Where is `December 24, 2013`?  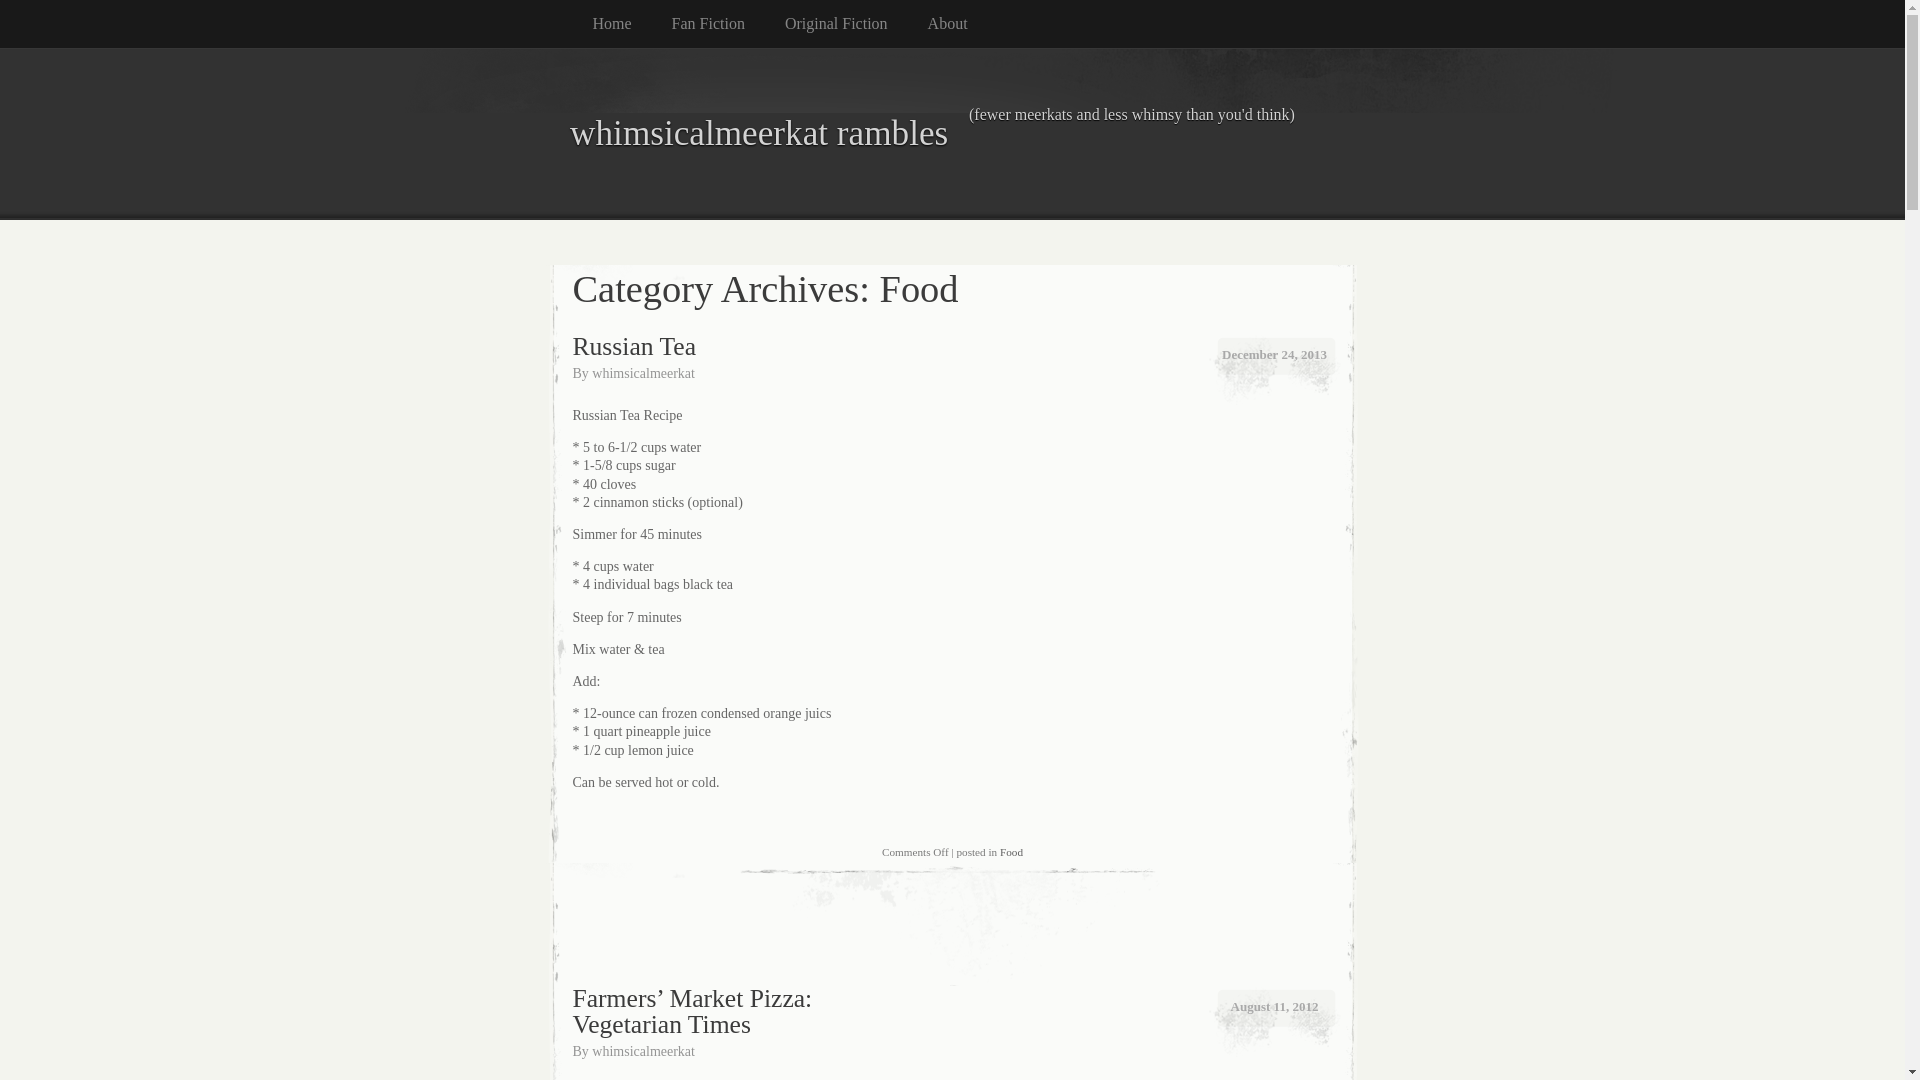
December 24, 2013 is located at coordinates (1274, 355).